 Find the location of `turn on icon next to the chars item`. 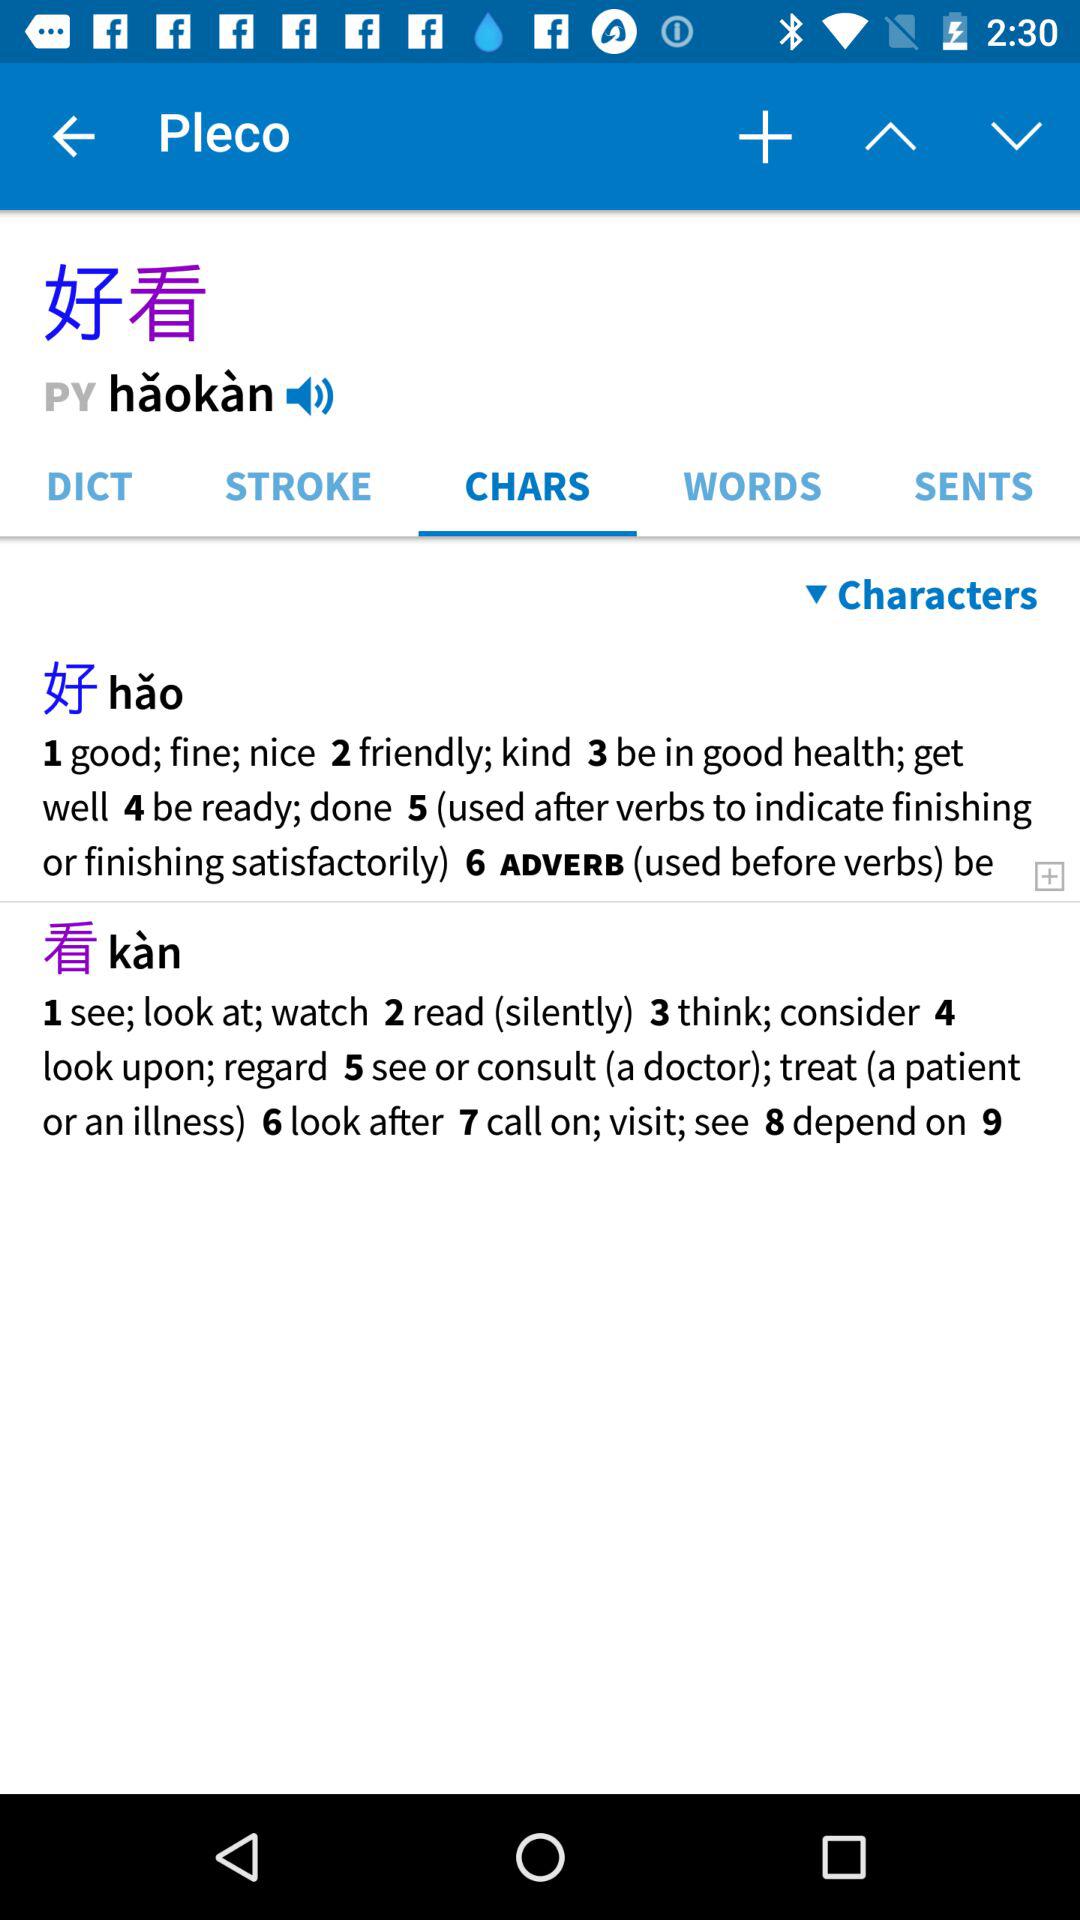

turn on icon next to the chars item is located at coordinates (752, 484).